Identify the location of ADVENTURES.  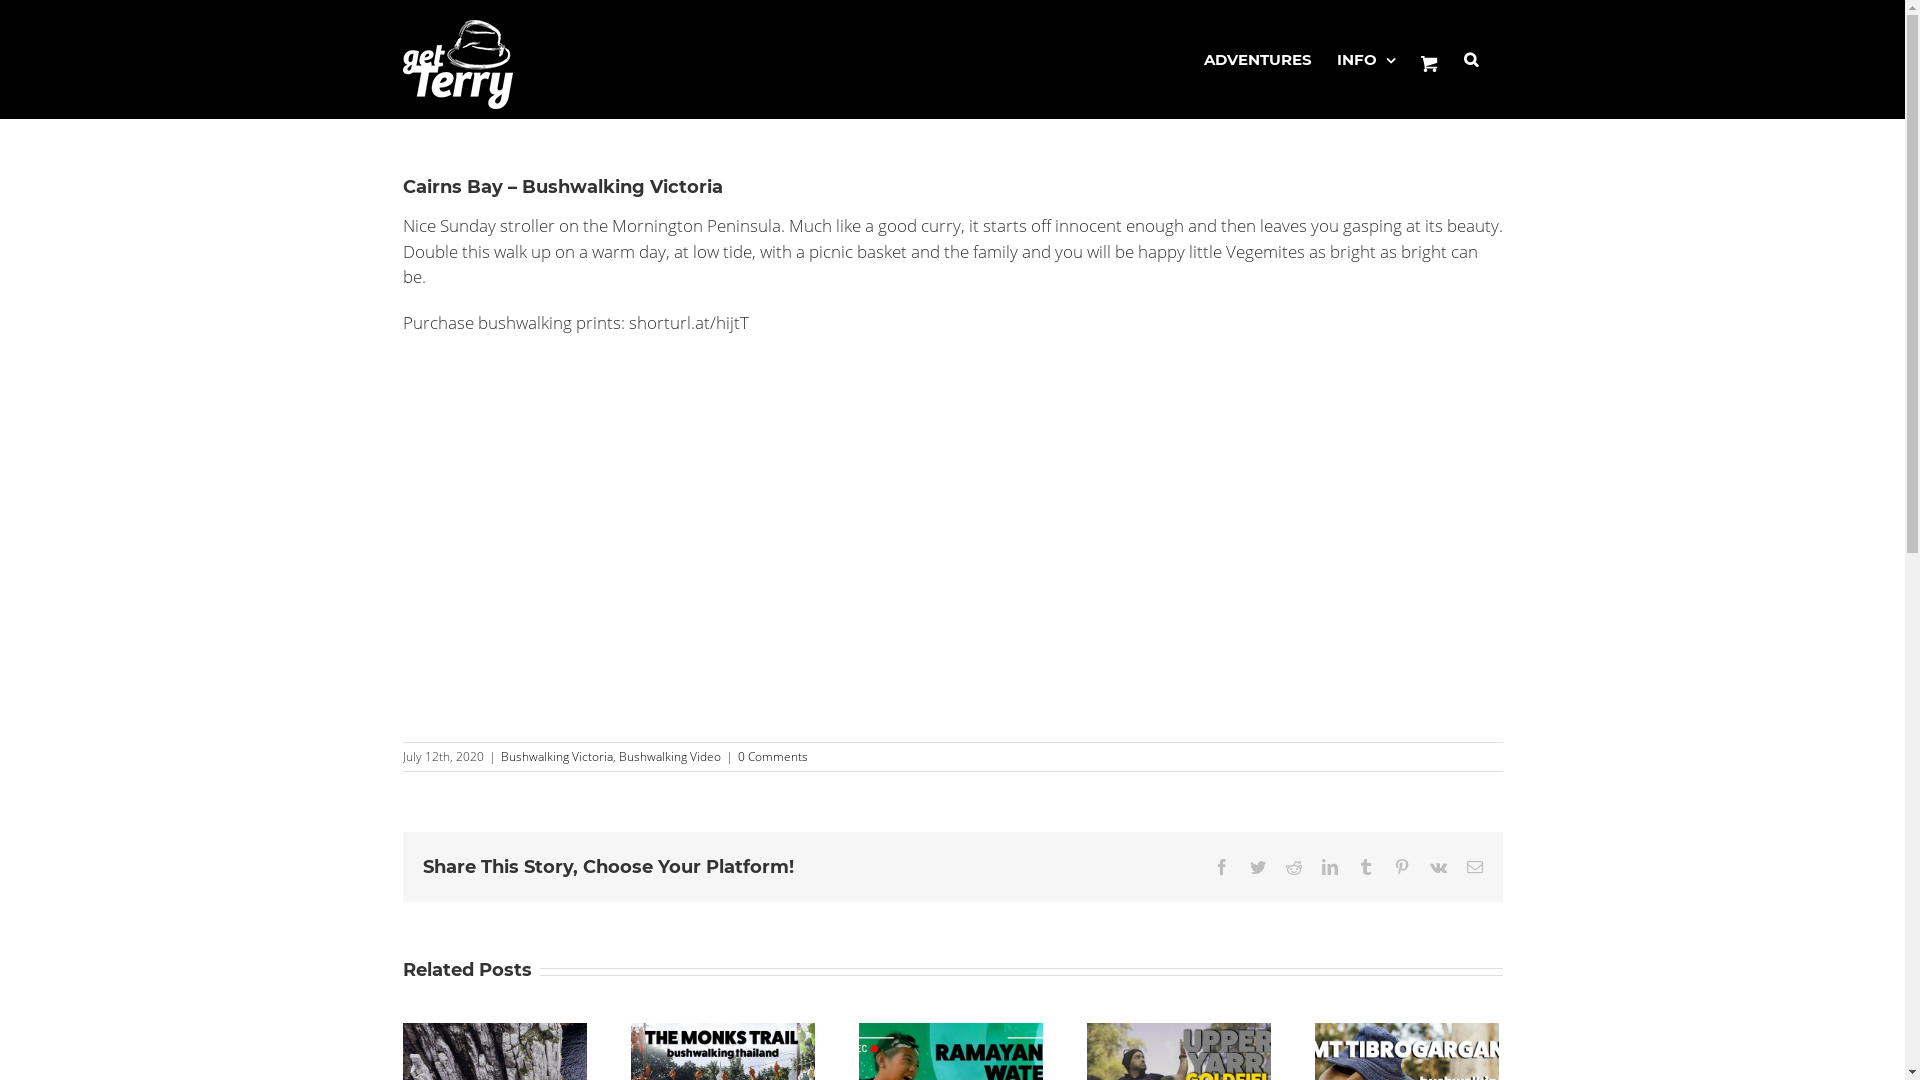
(1258, 60).